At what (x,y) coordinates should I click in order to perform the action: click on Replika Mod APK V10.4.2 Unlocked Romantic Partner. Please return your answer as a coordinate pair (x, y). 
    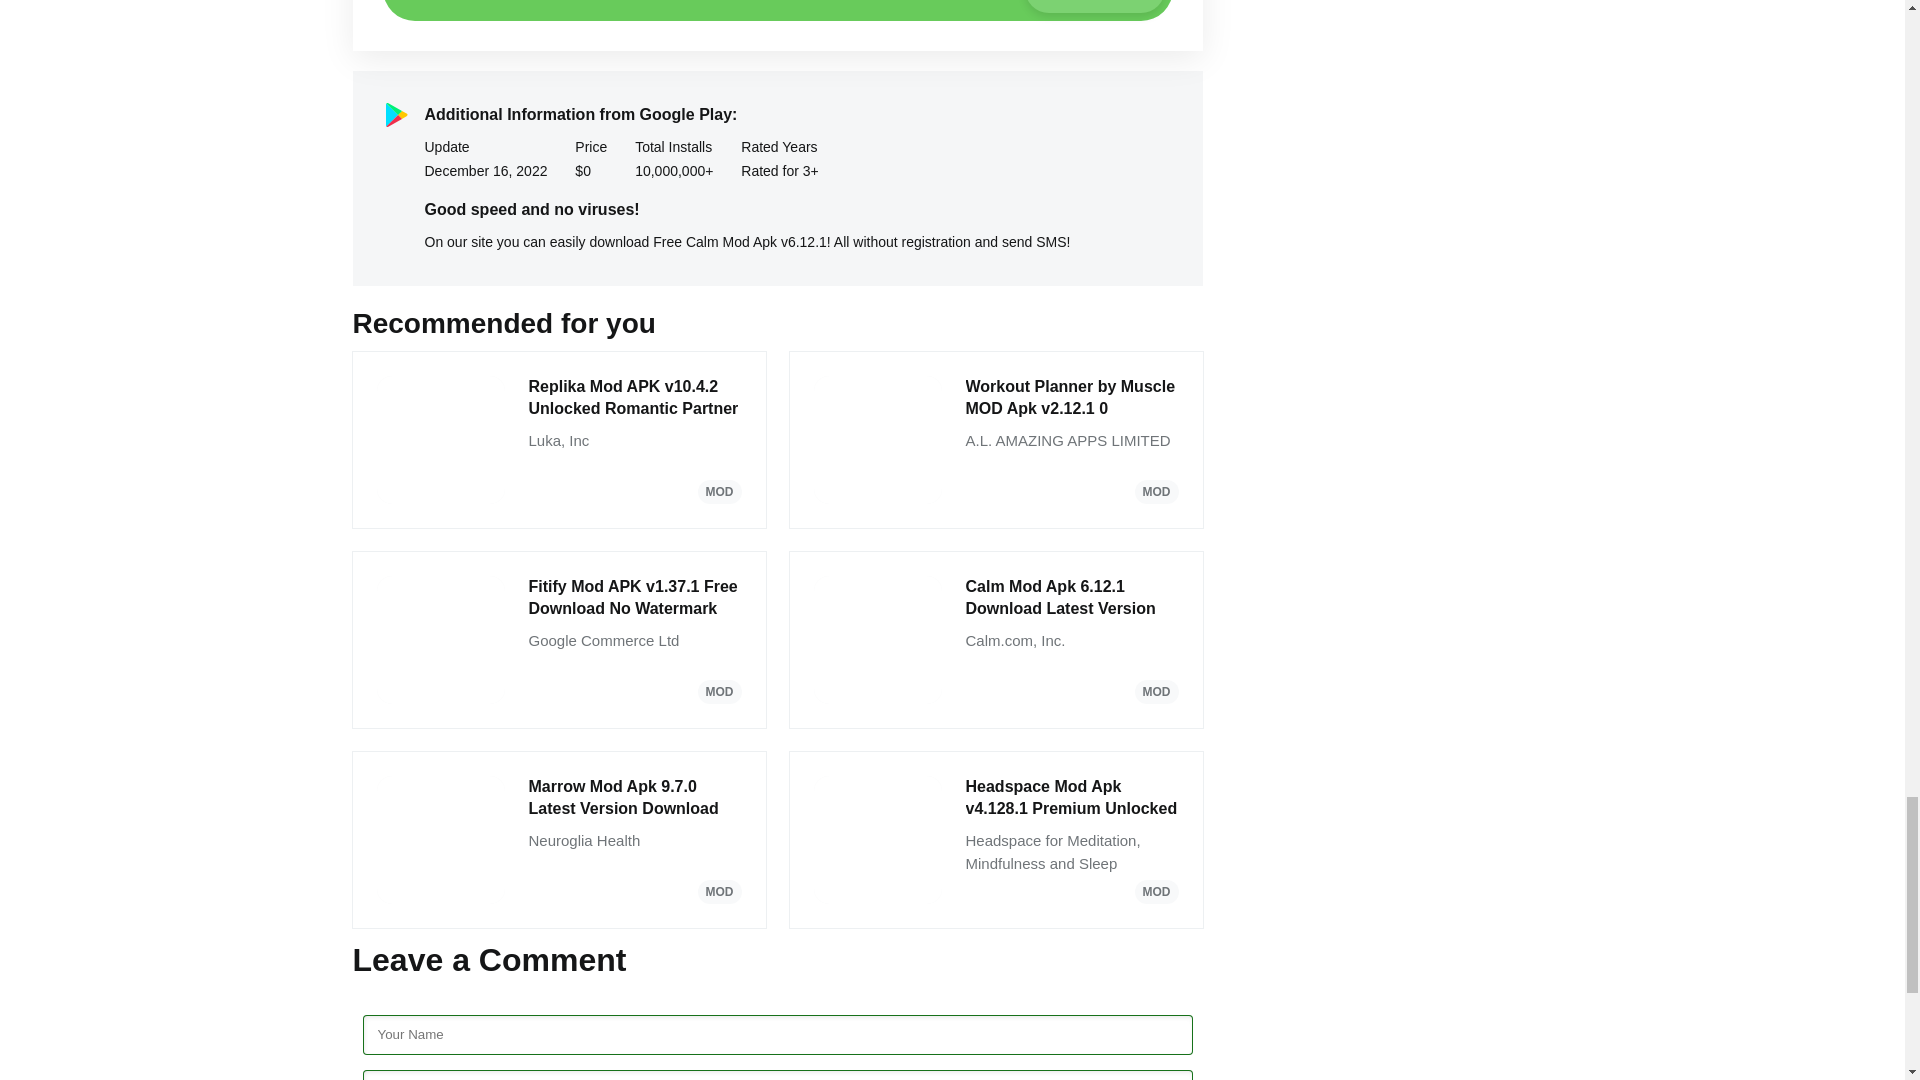
    Looking at the image, I should click on (634, 398).